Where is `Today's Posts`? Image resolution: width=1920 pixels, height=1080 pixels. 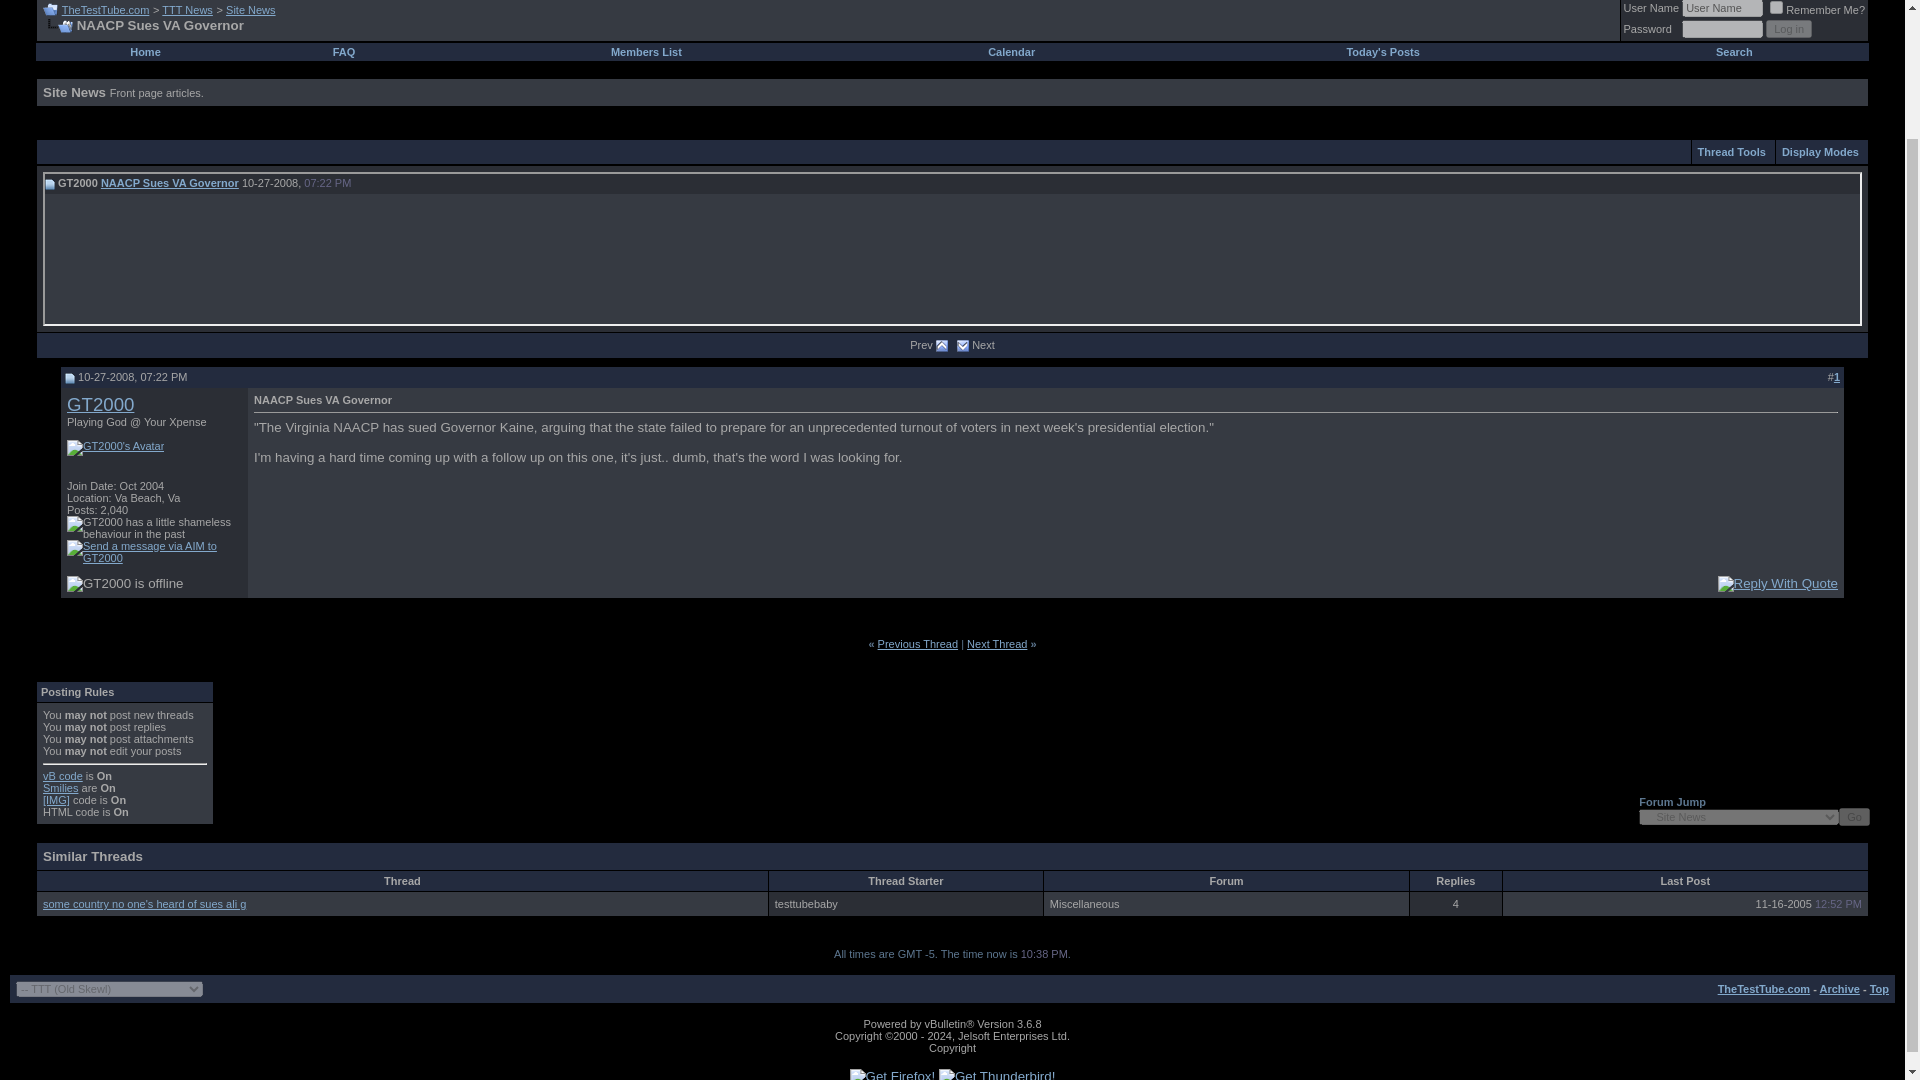
Today's Posts is located at coordinates (1382, 52).